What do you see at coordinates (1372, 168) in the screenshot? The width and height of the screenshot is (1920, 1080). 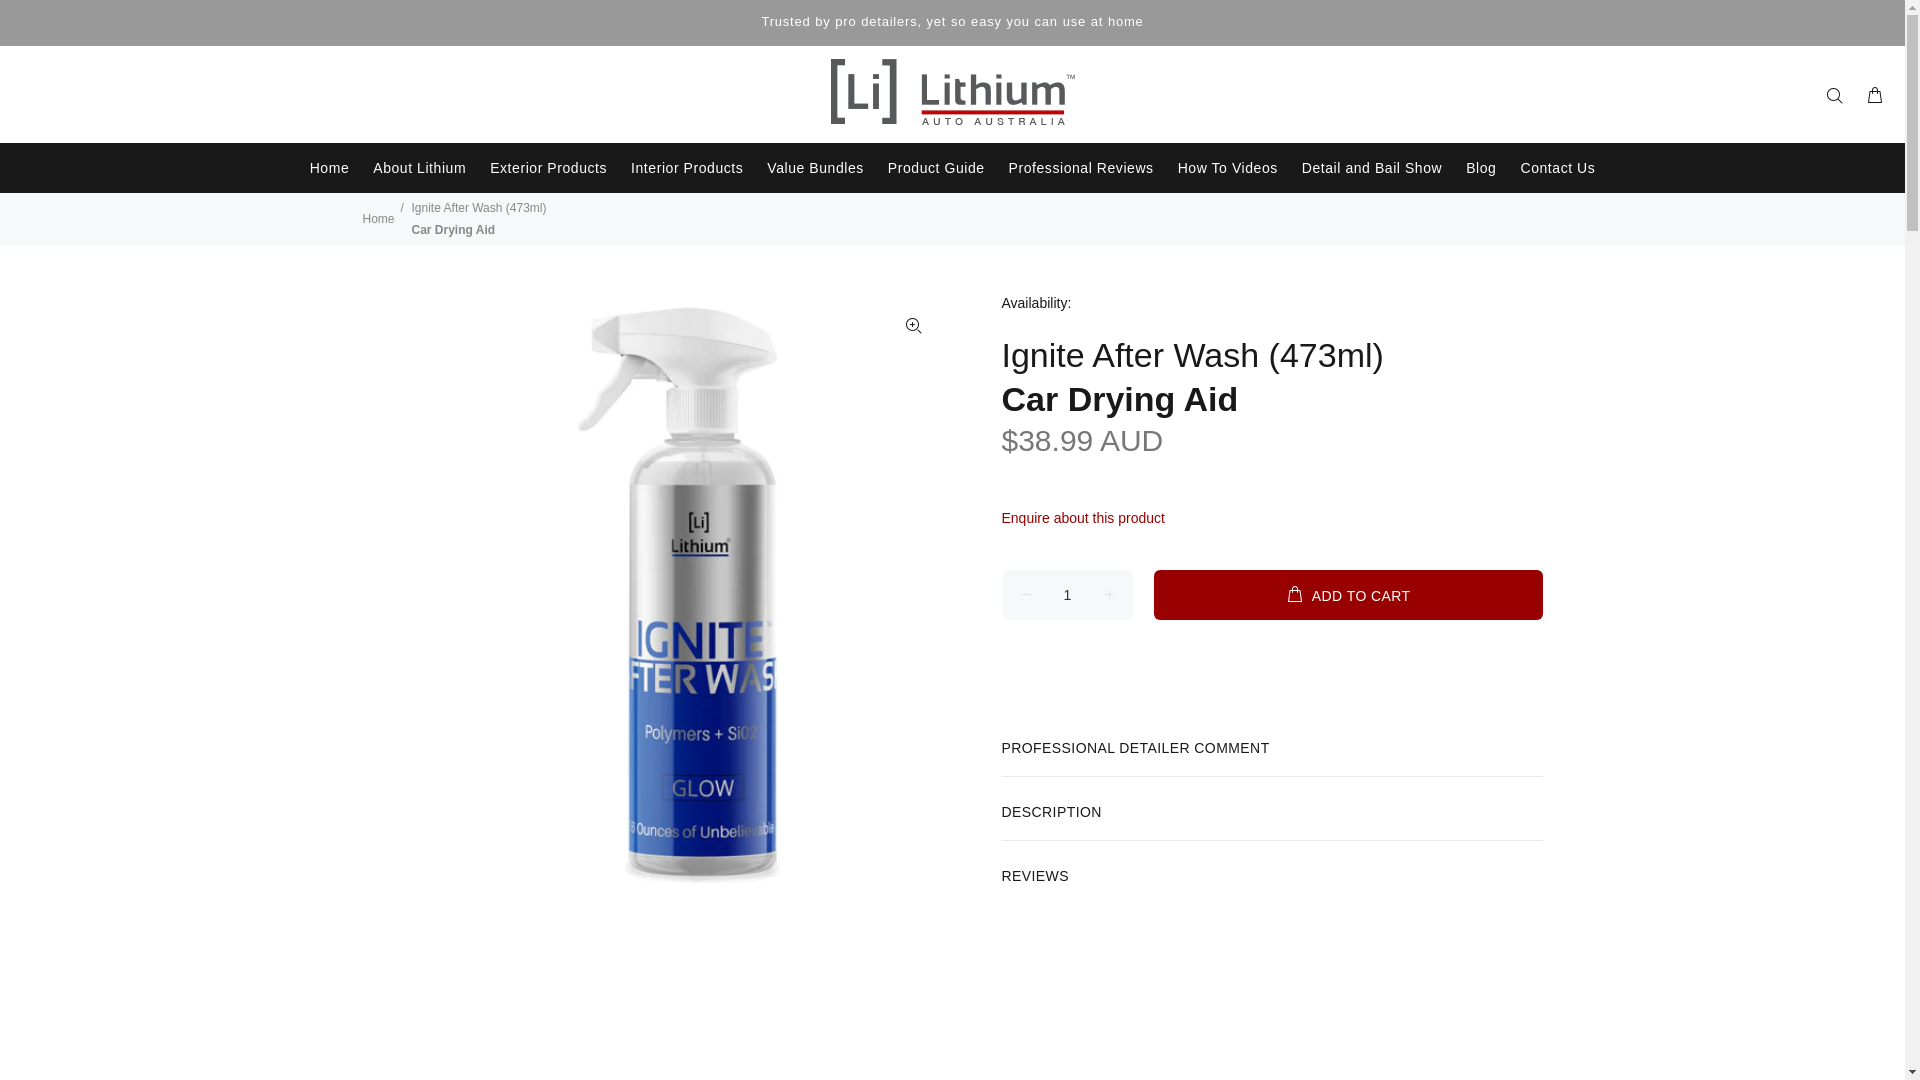 I see `Detail and Bail Show` at bounding box center [1372, 168].